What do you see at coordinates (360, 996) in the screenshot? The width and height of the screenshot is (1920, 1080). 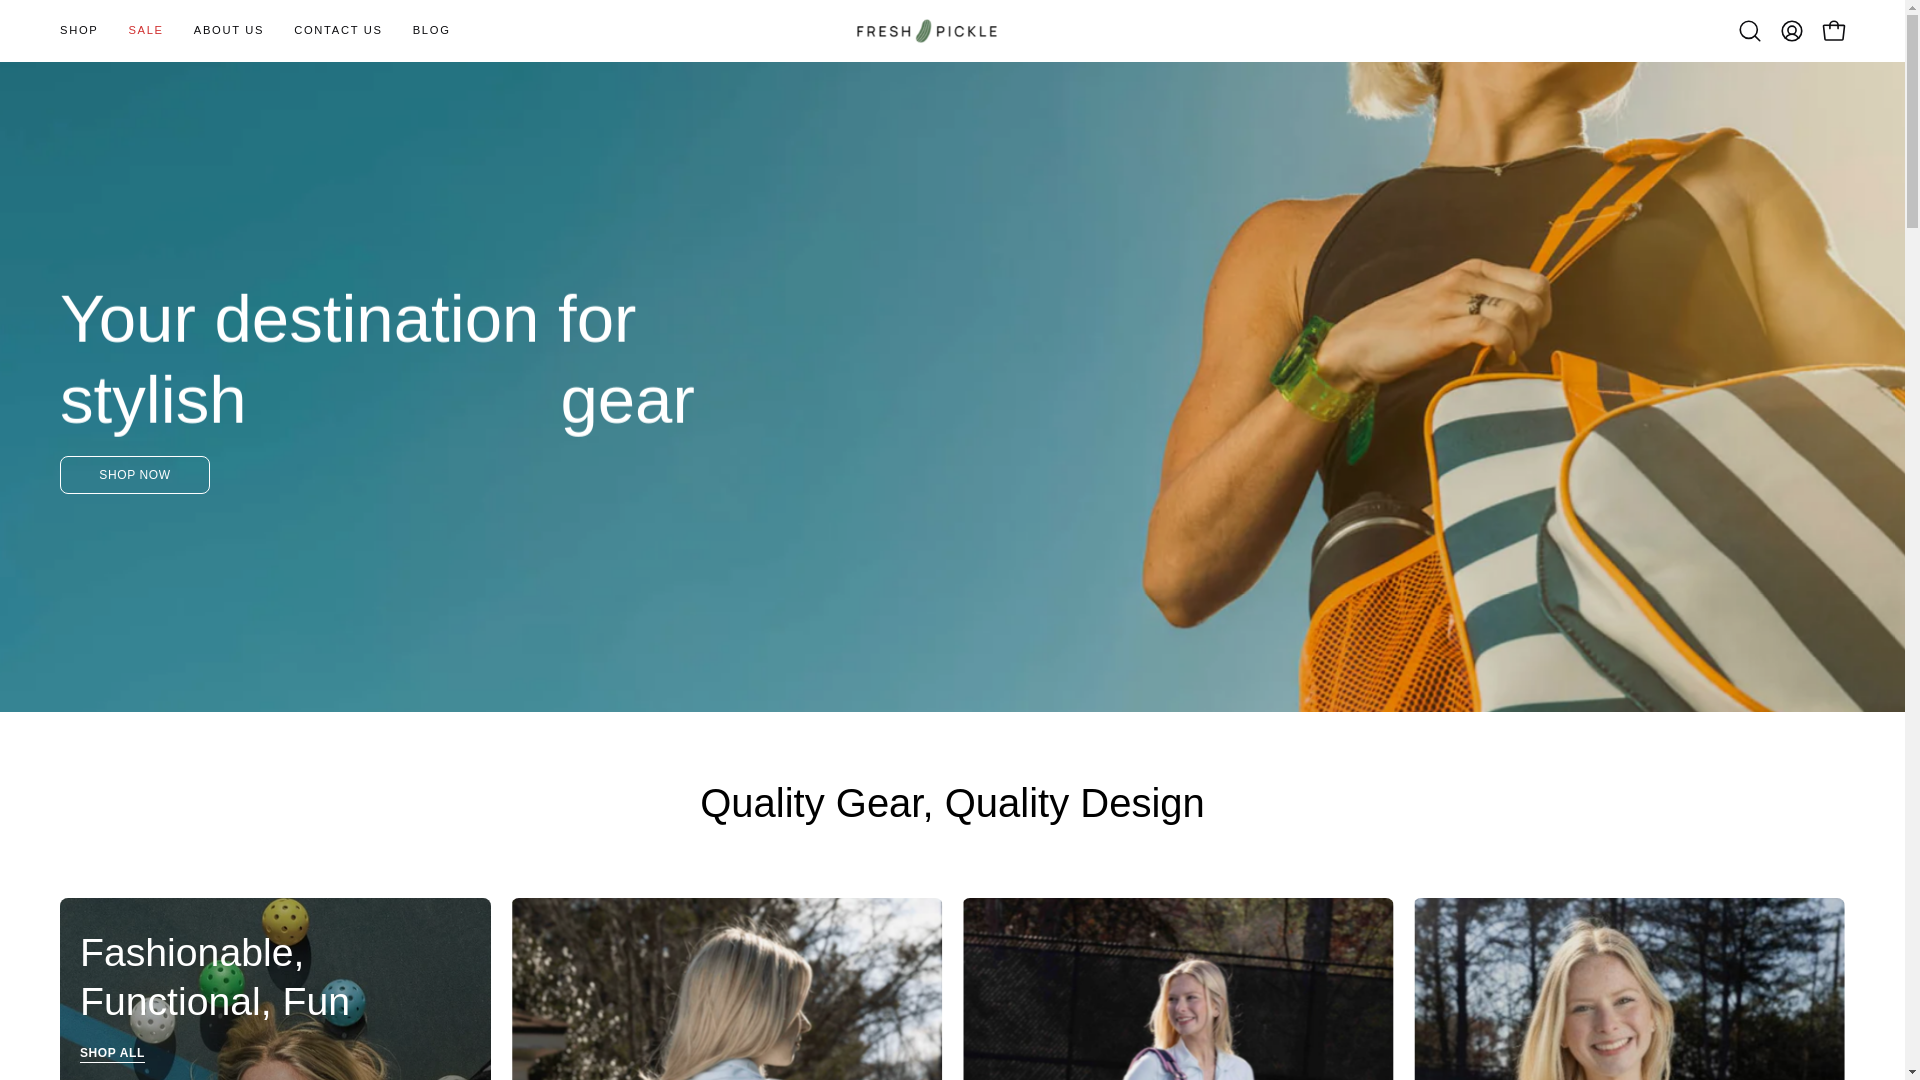 I see `View Fresh Pickle on Facebook` at bounding box center [360, 996].